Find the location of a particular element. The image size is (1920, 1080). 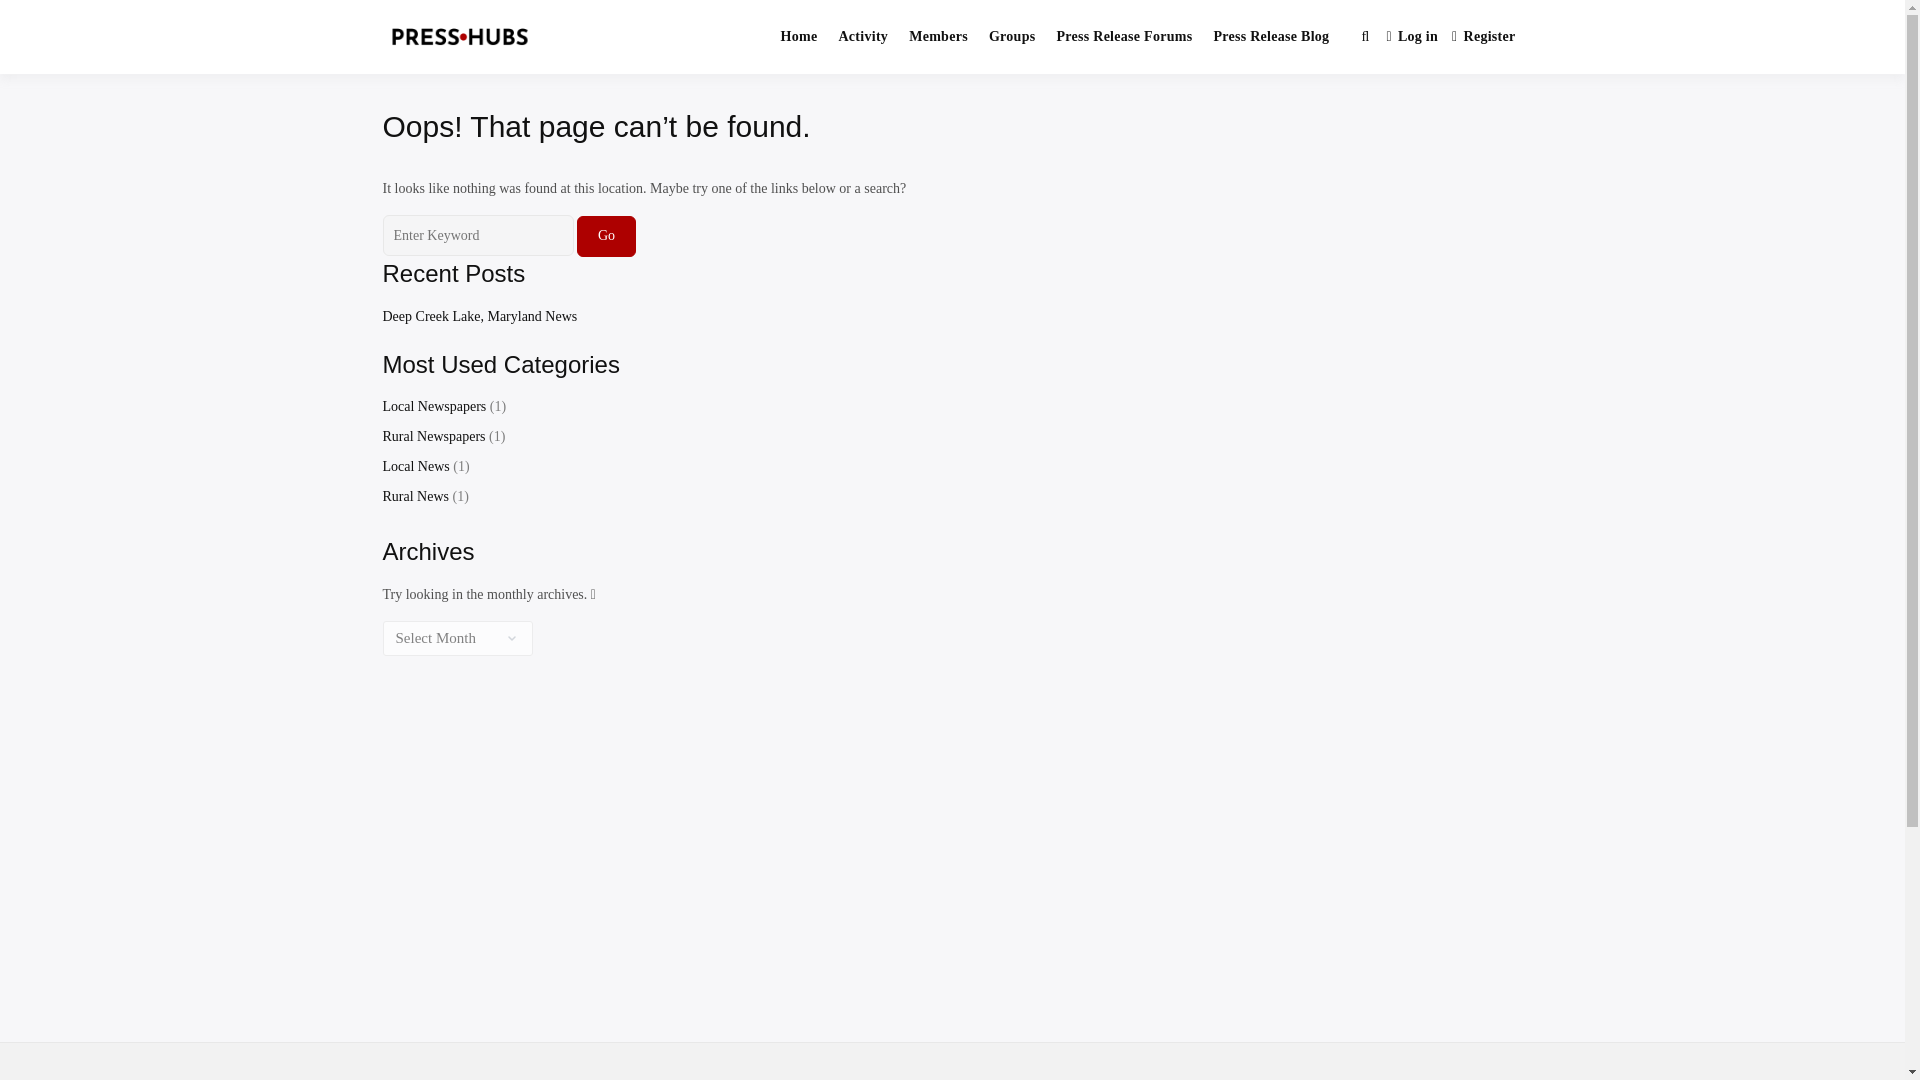

Local News is located at coordinates (416, 466).